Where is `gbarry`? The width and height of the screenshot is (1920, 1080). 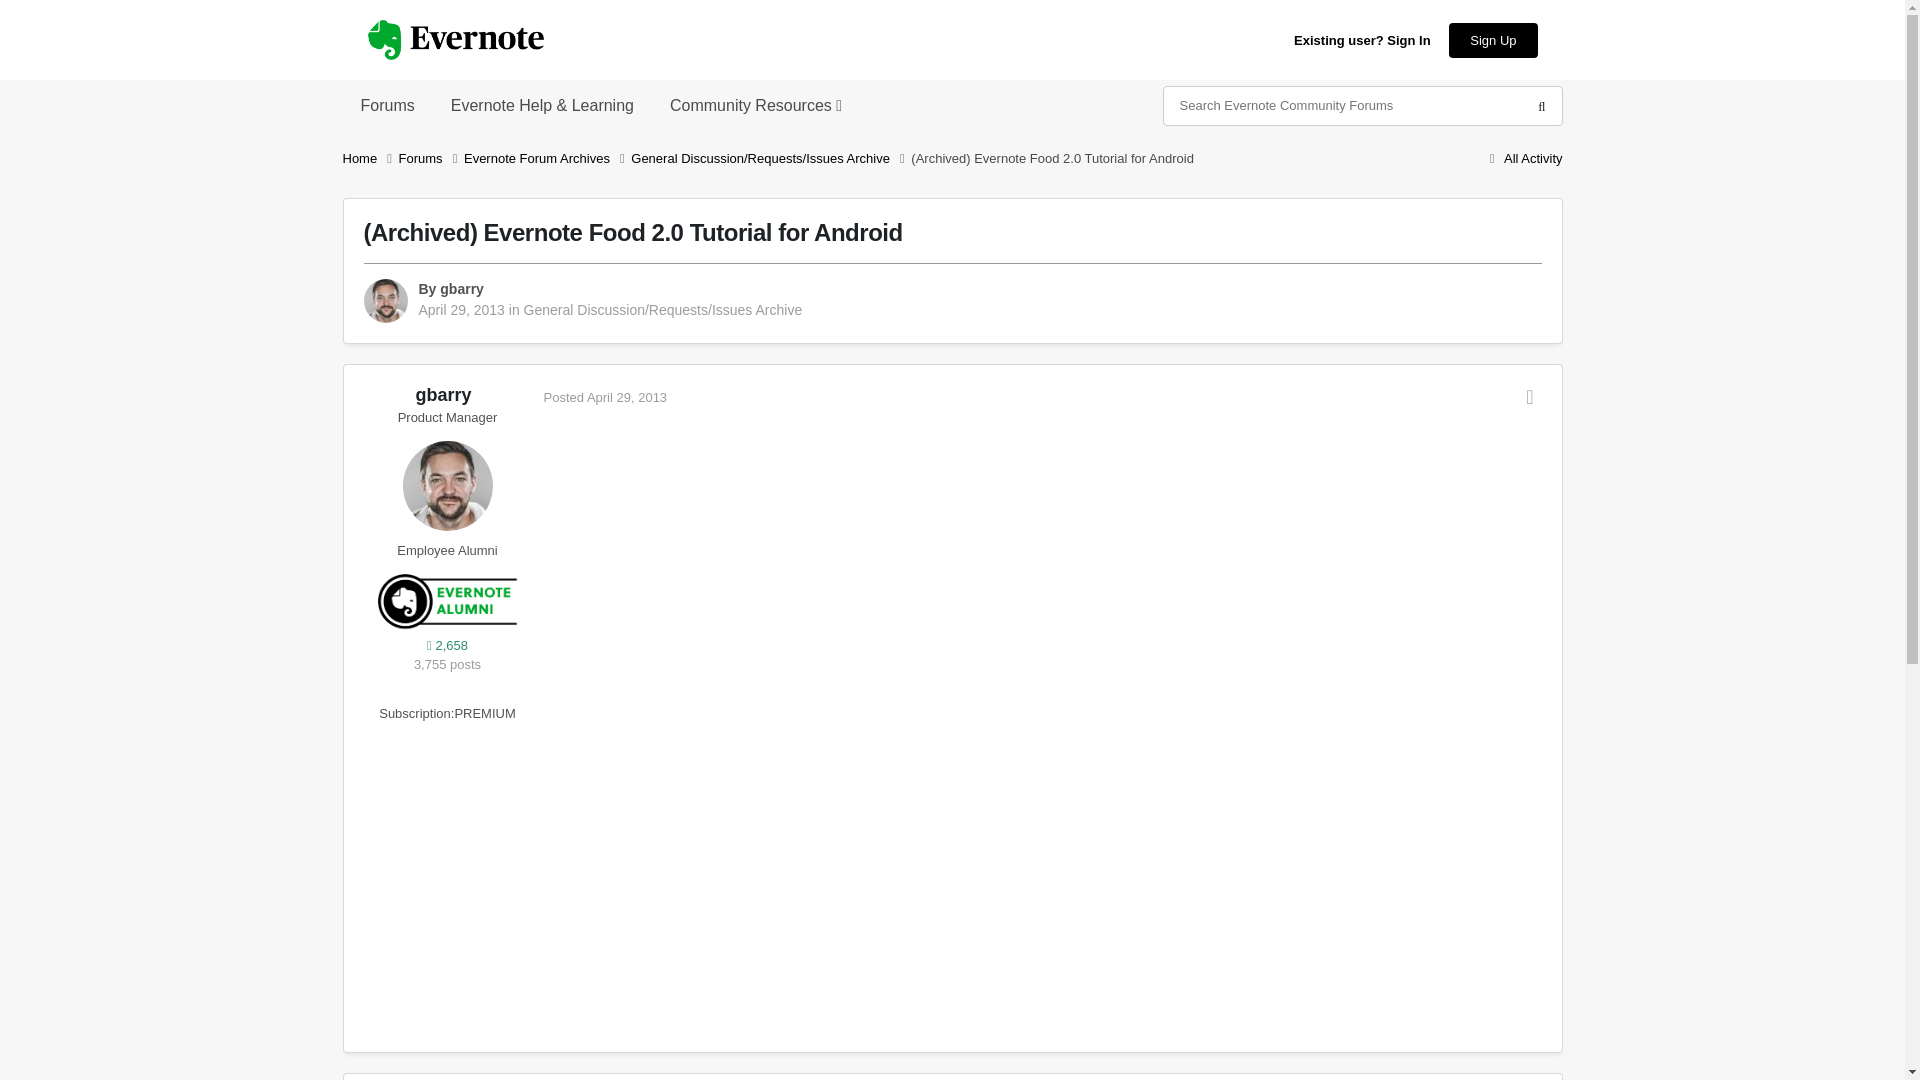 gbarry is located at coordinates (442, 394).